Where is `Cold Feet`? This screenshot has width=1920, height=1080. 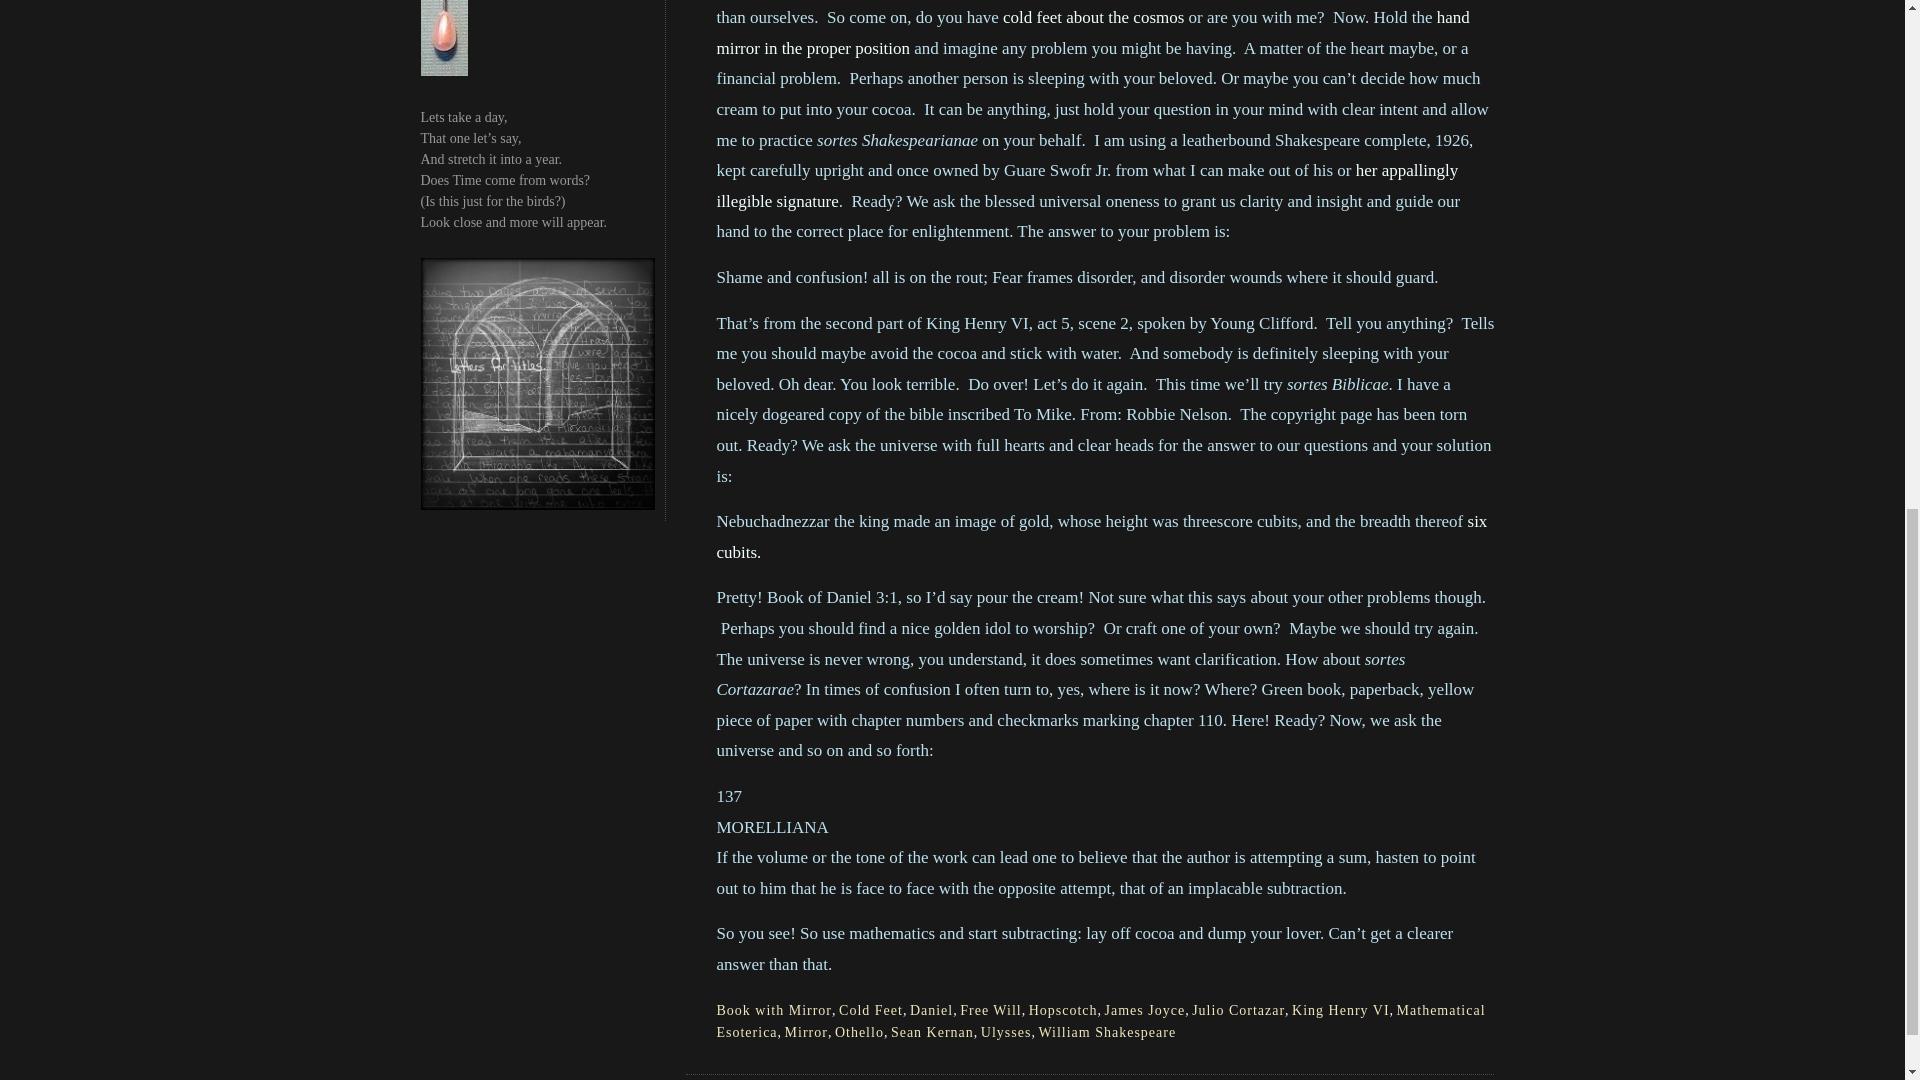 Cold Feet is located at coordinates (870, 1010).